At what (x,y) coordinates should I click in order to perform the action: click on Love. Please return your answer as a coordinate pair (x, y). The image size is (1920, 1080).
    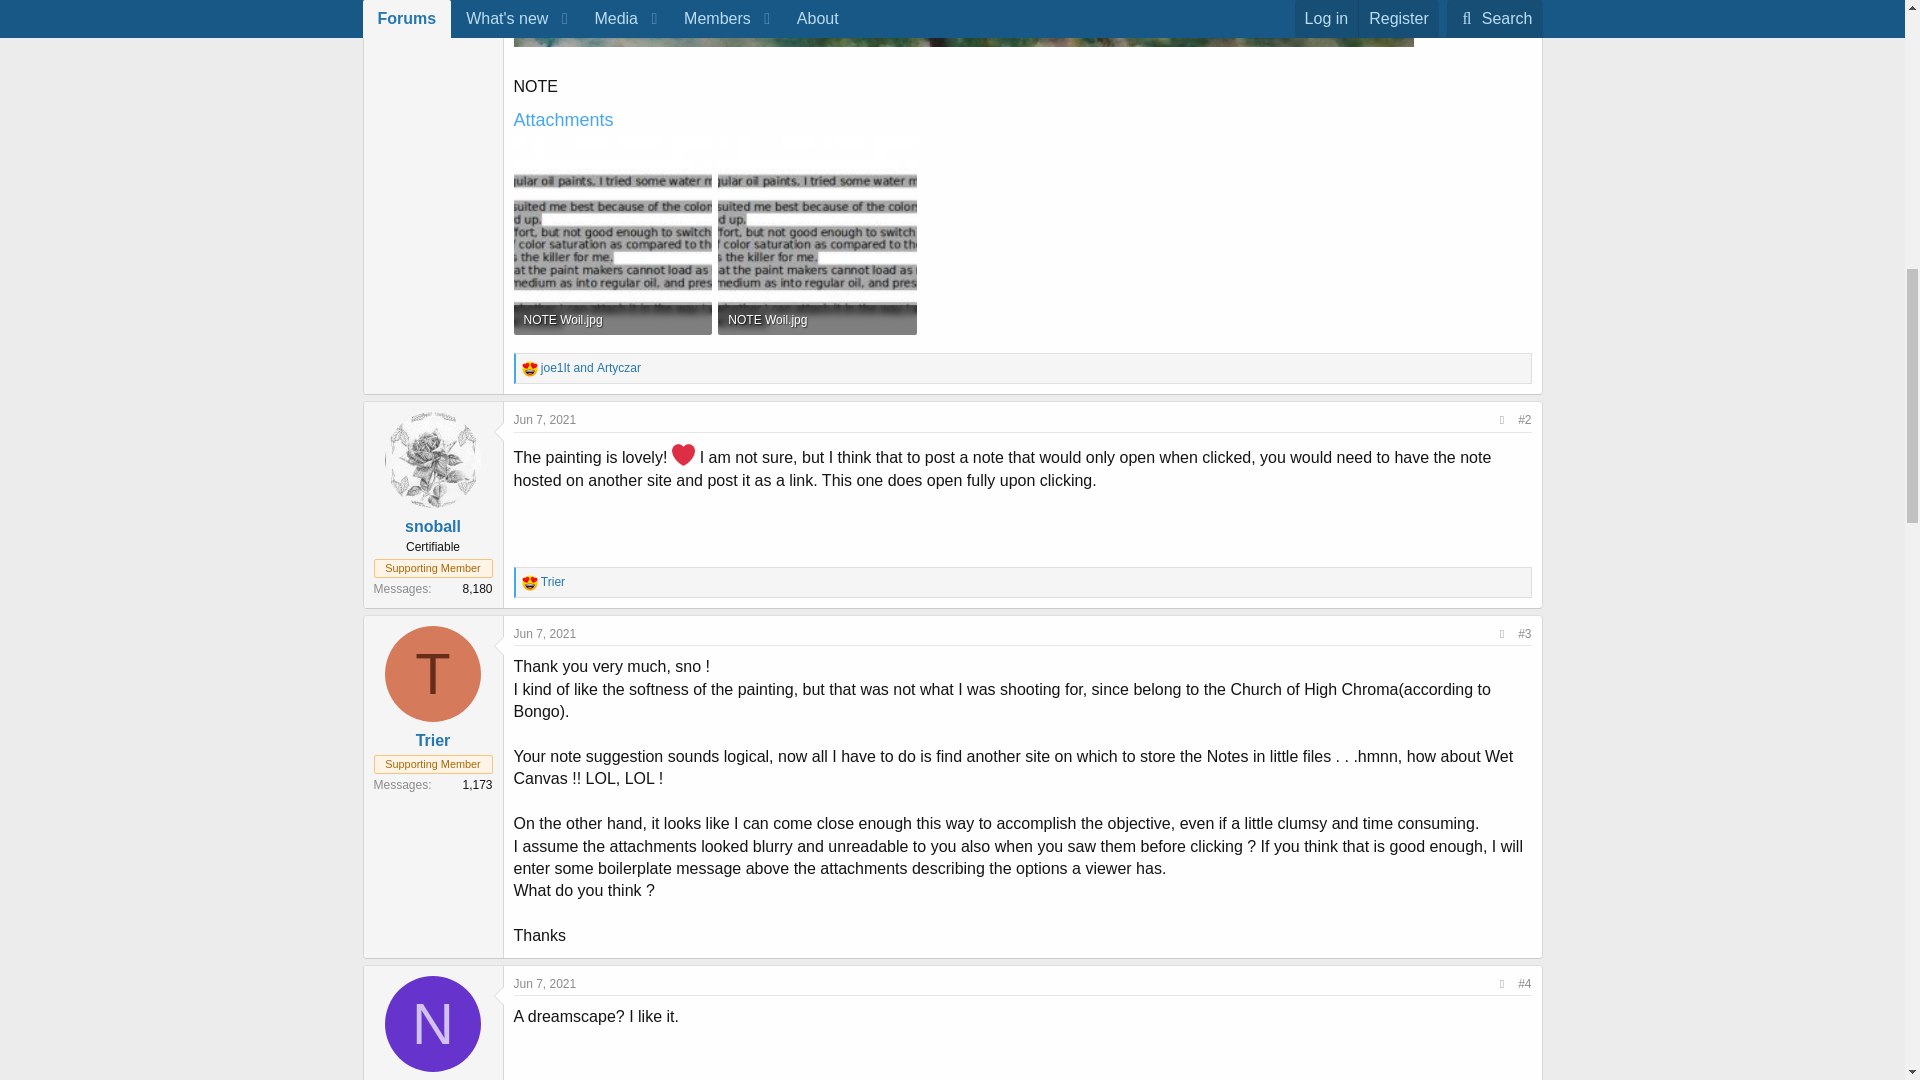
    Looking at the image, I should click on (530, 582).